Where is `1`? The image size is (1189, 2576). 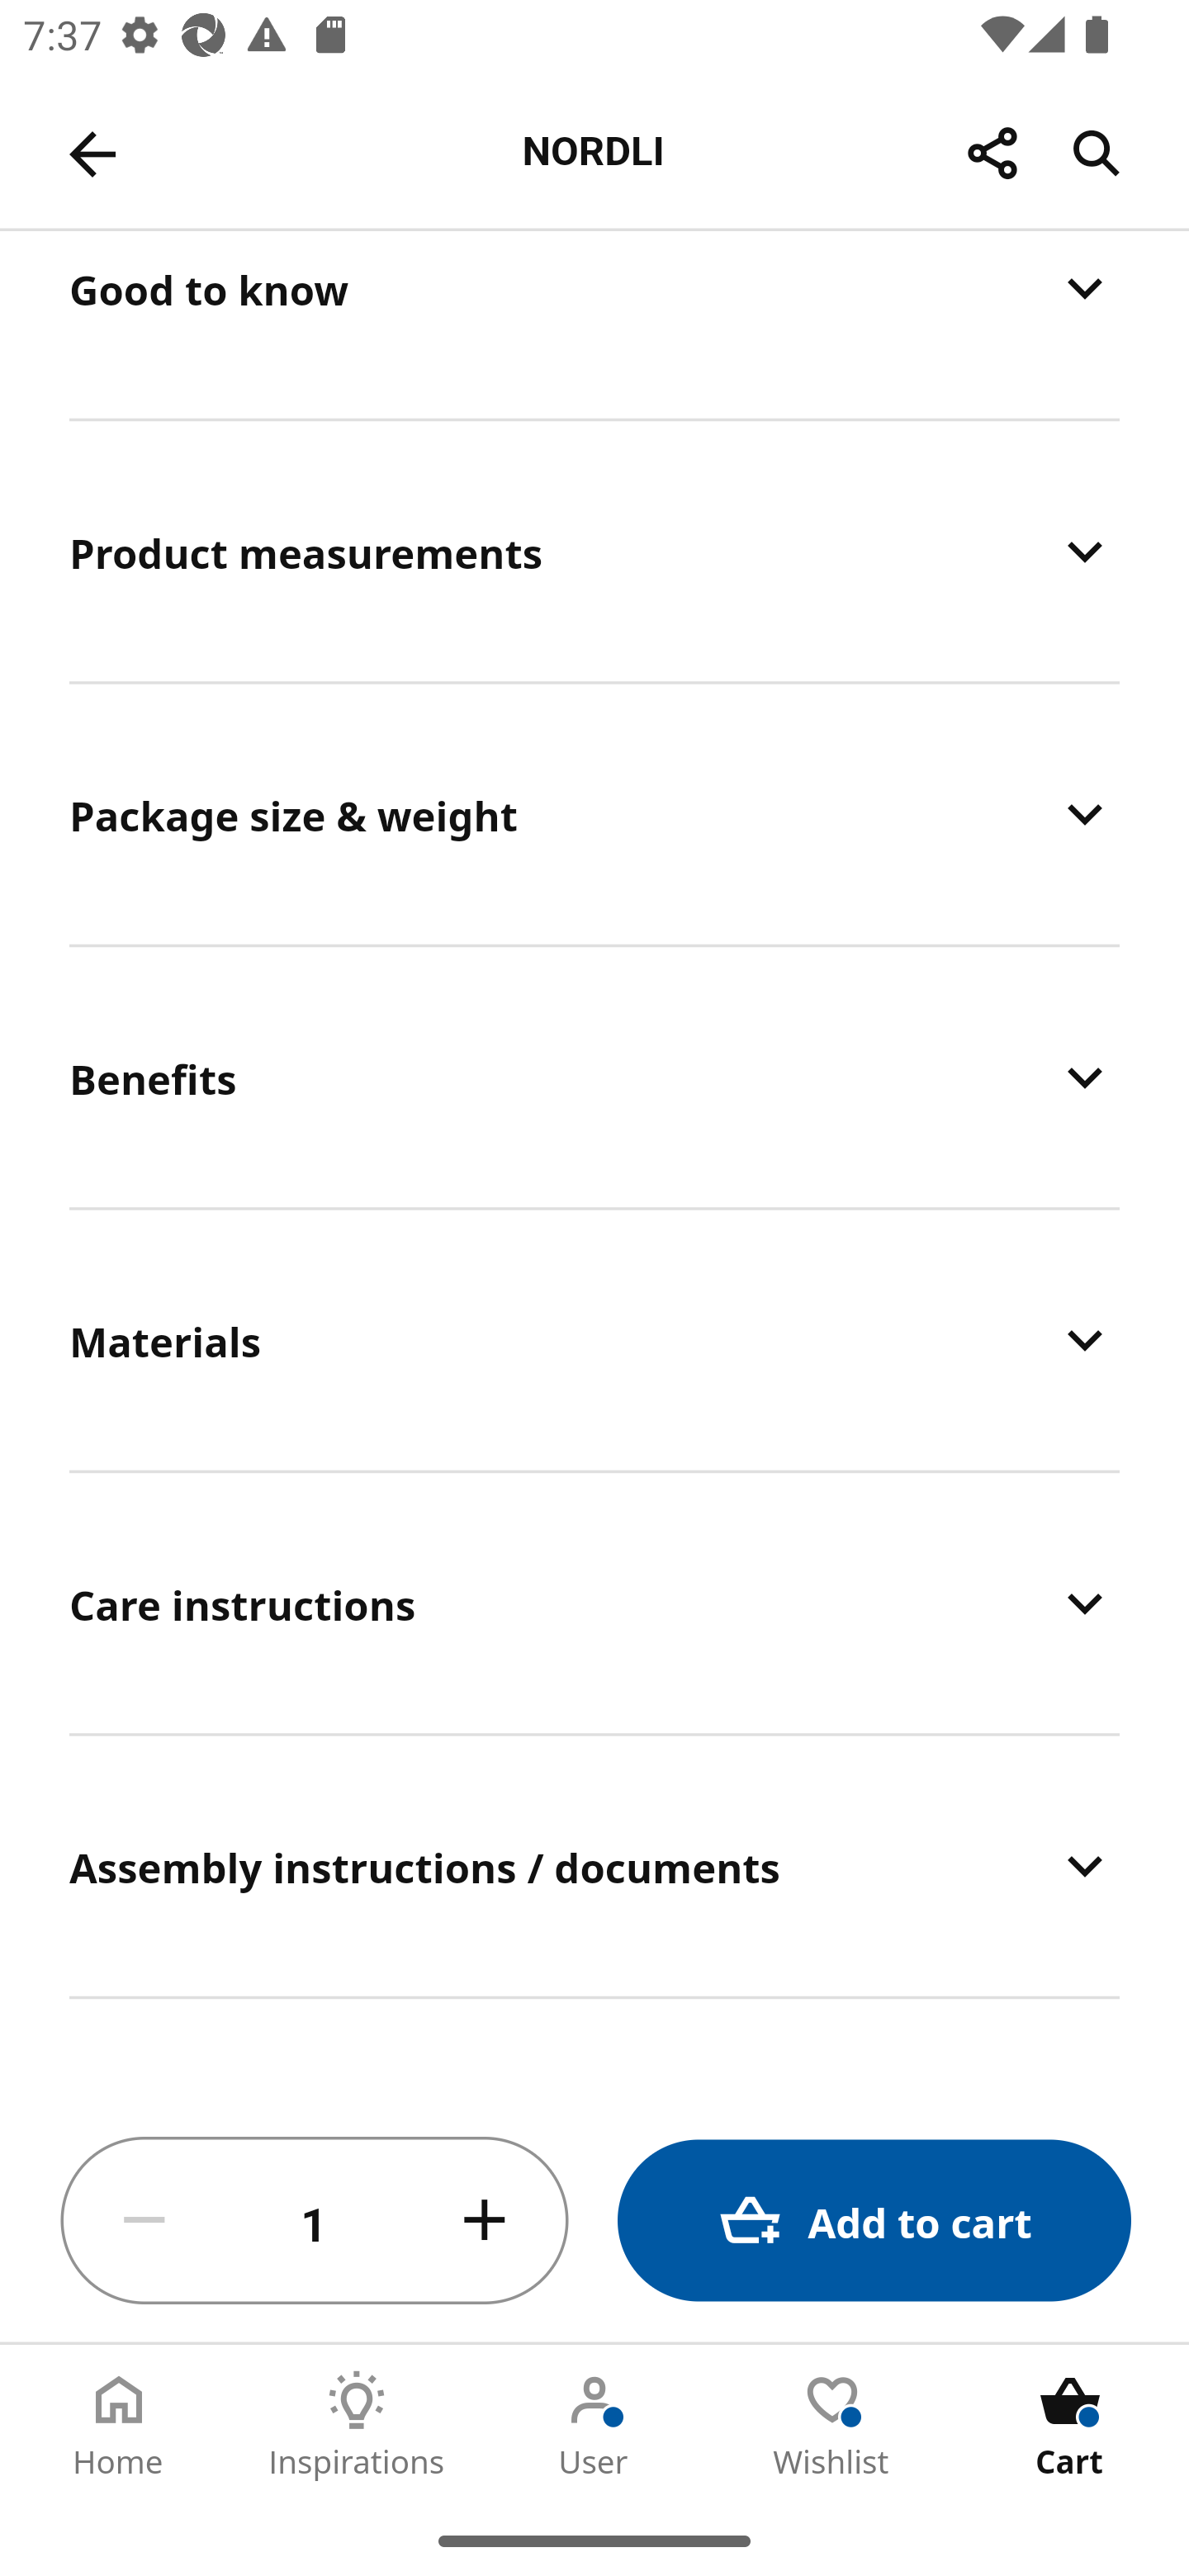 1 is located at coordinates (315, 2221).